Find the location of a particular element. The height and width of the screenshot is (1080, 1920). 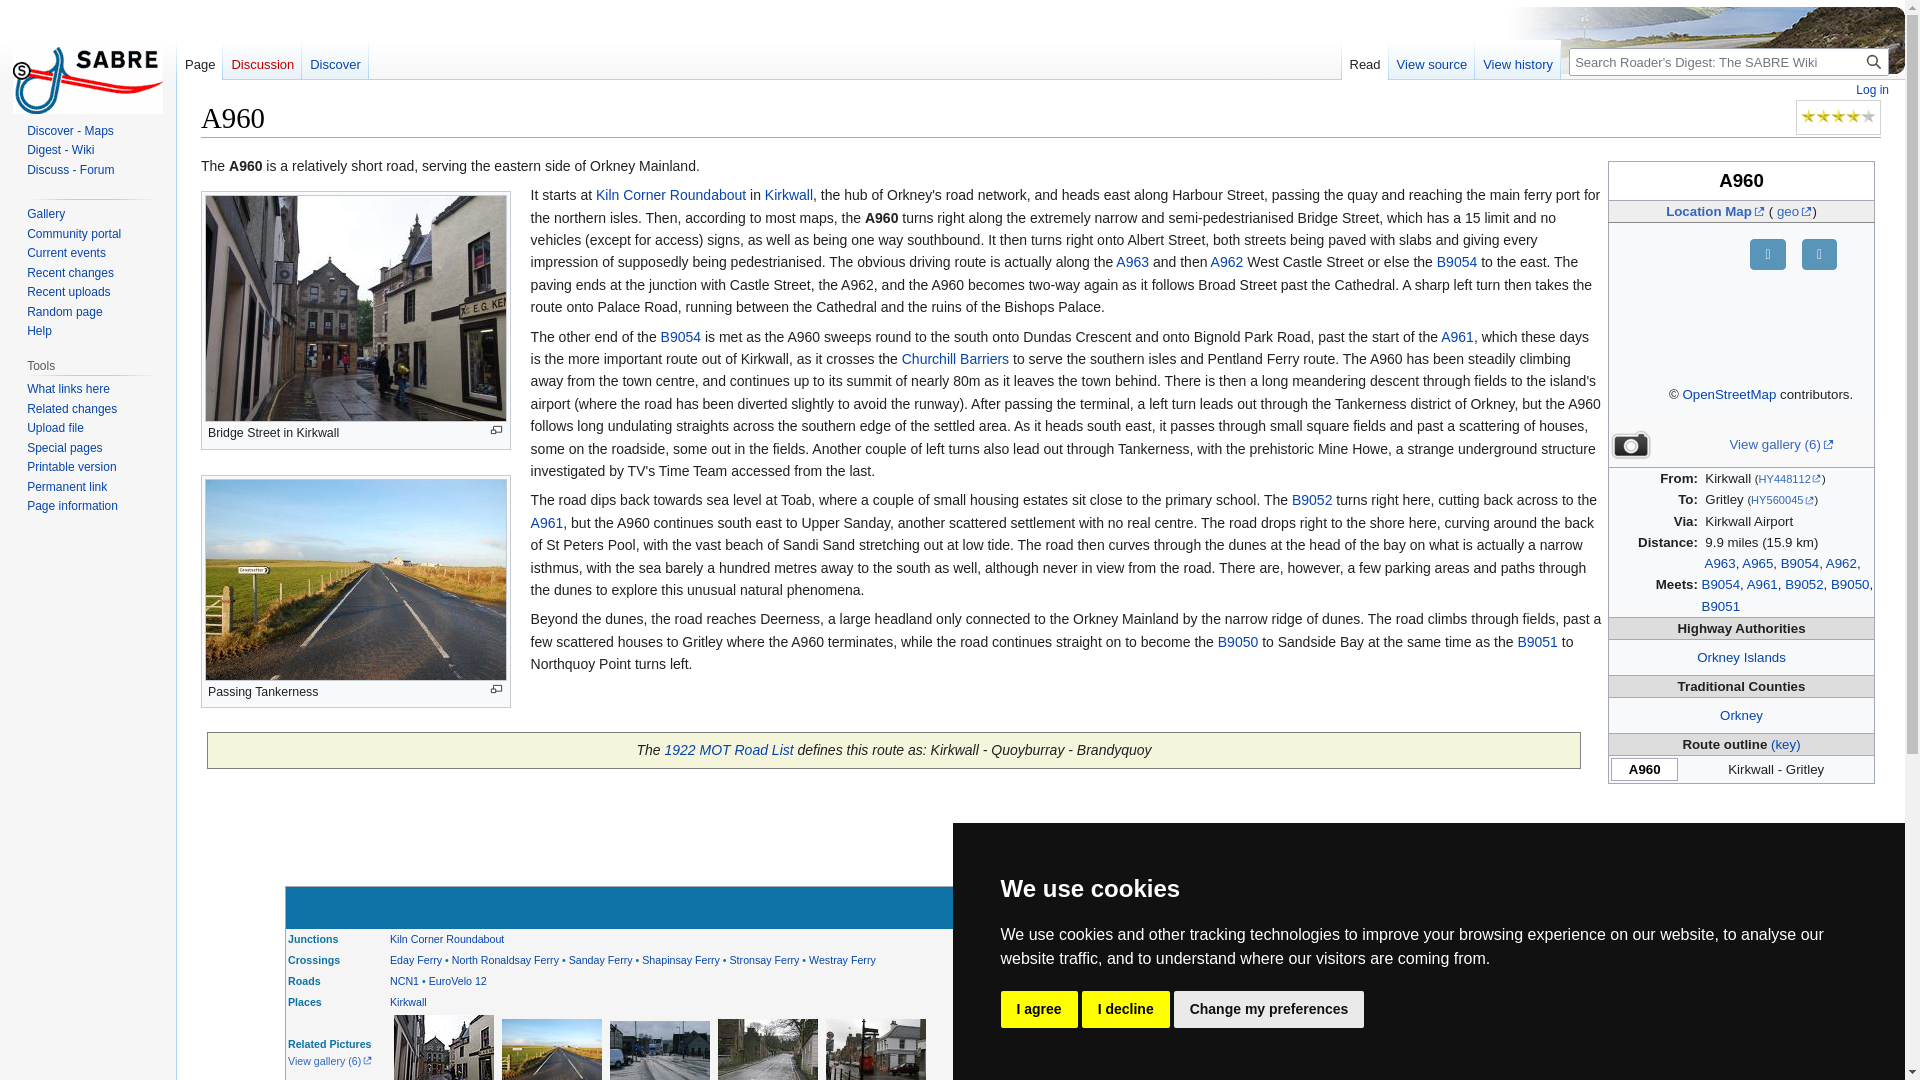

Orkney Islands is located at coordinates (1741, 658).